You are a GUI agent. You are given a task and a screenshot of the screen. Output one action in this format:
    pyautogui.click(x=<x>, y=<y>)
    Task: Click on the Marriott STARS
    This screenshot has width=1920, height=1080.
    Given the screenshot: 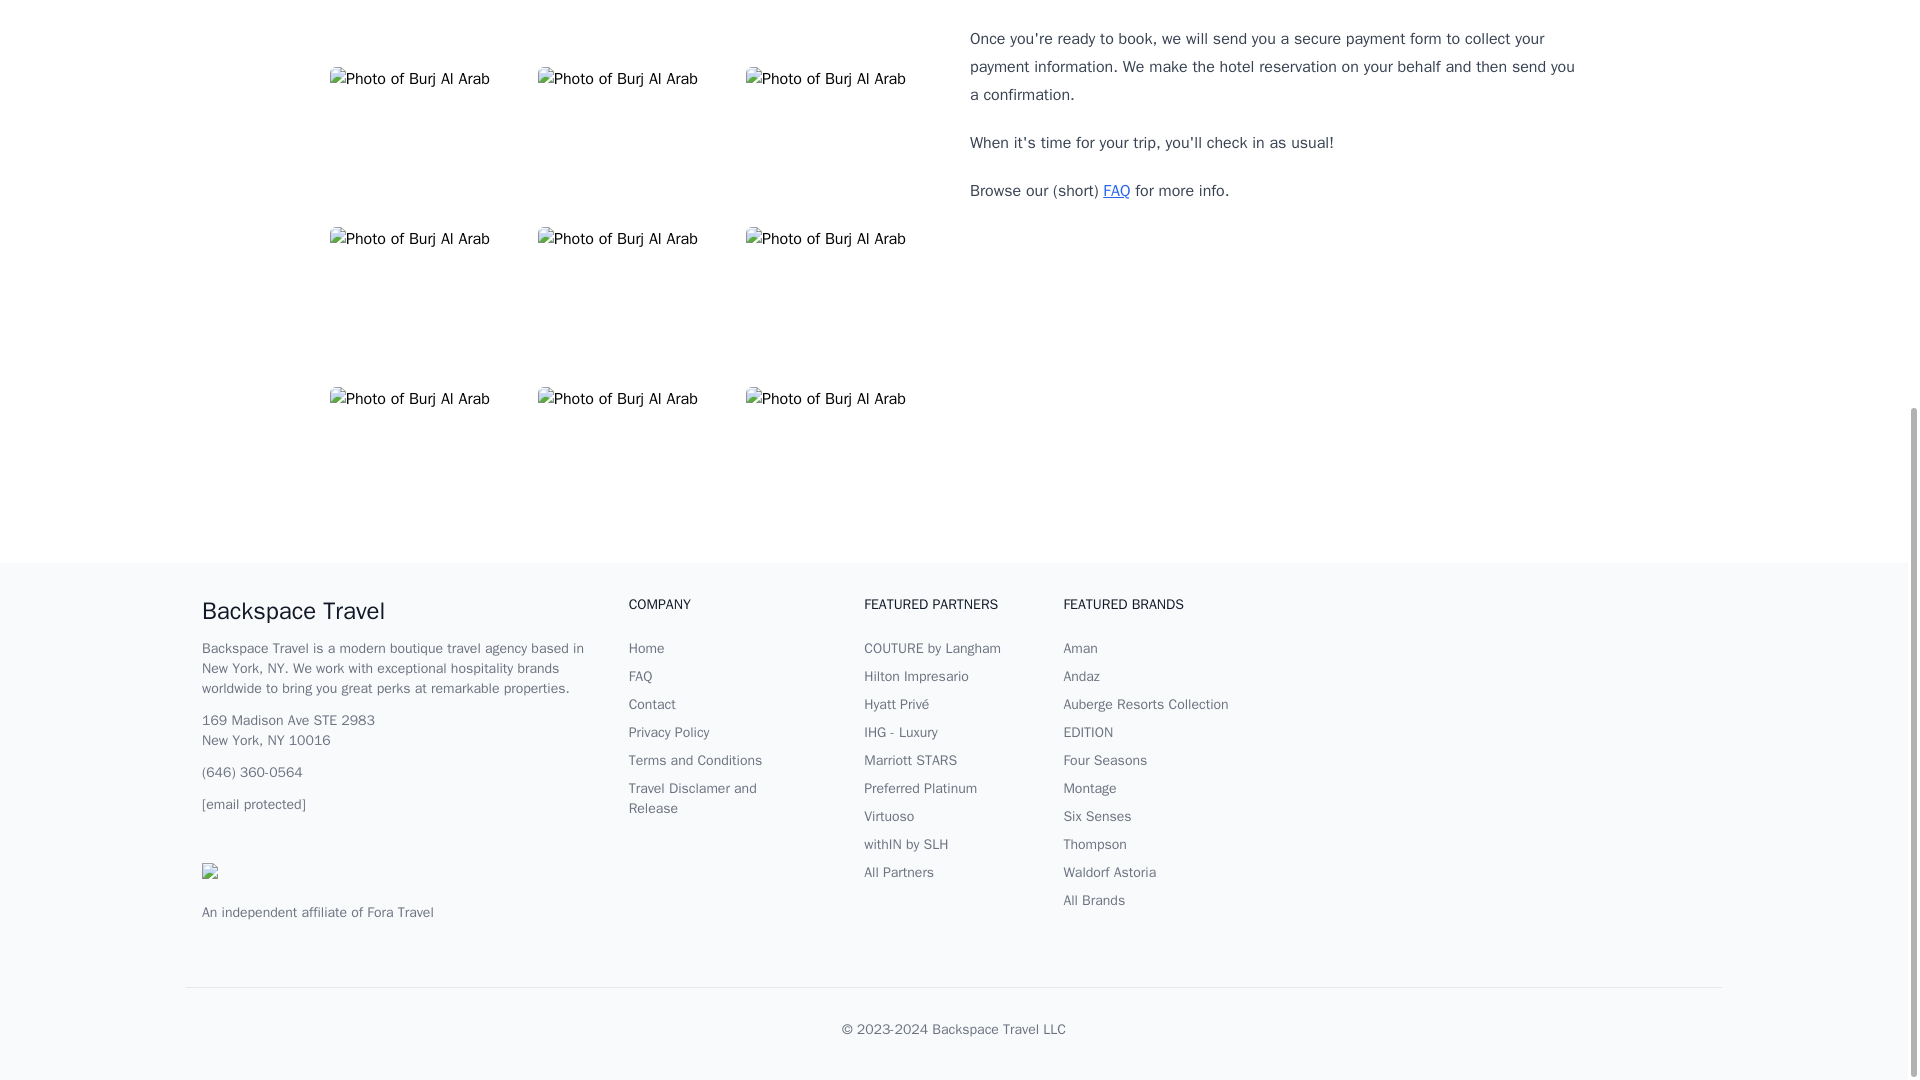 What is the action you would take?
    pyautogui.click(x=910, y=760)
    